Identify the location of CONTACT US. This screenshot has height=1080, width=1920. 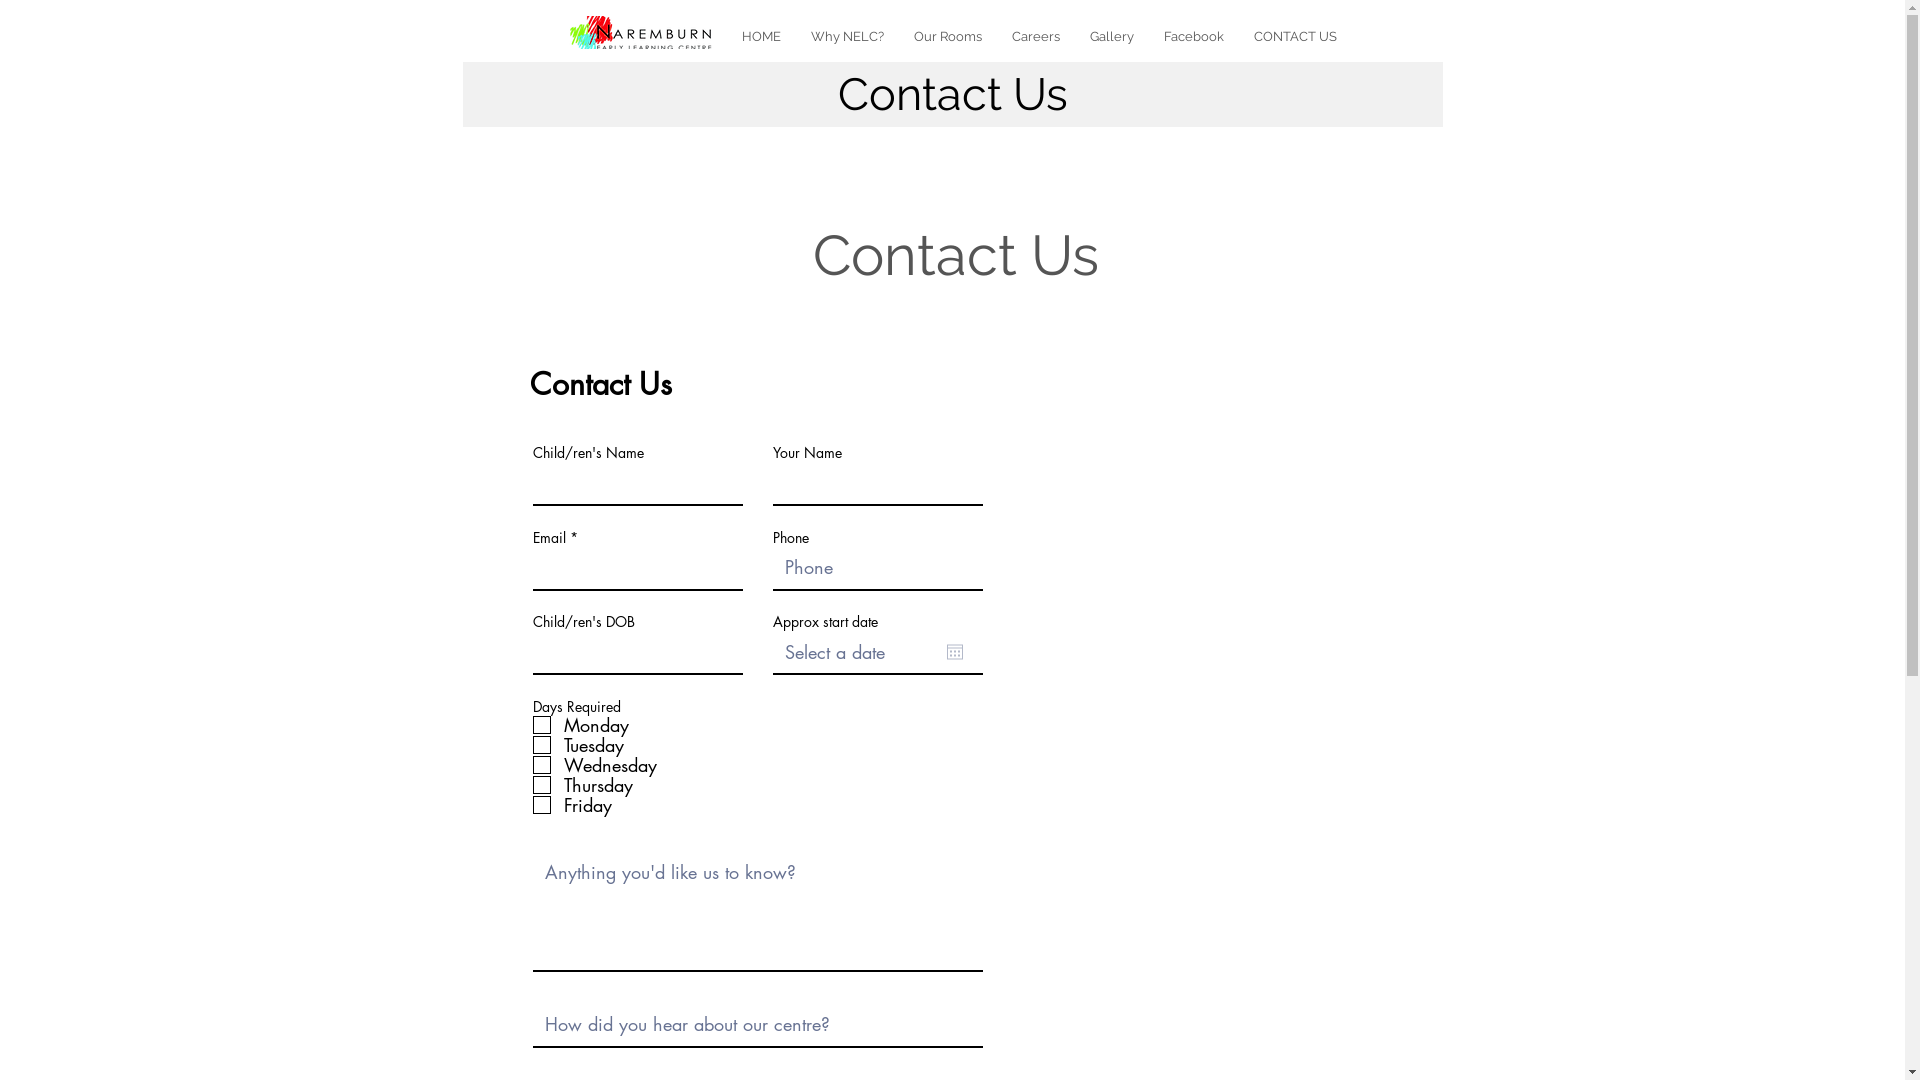
(1294, 36).